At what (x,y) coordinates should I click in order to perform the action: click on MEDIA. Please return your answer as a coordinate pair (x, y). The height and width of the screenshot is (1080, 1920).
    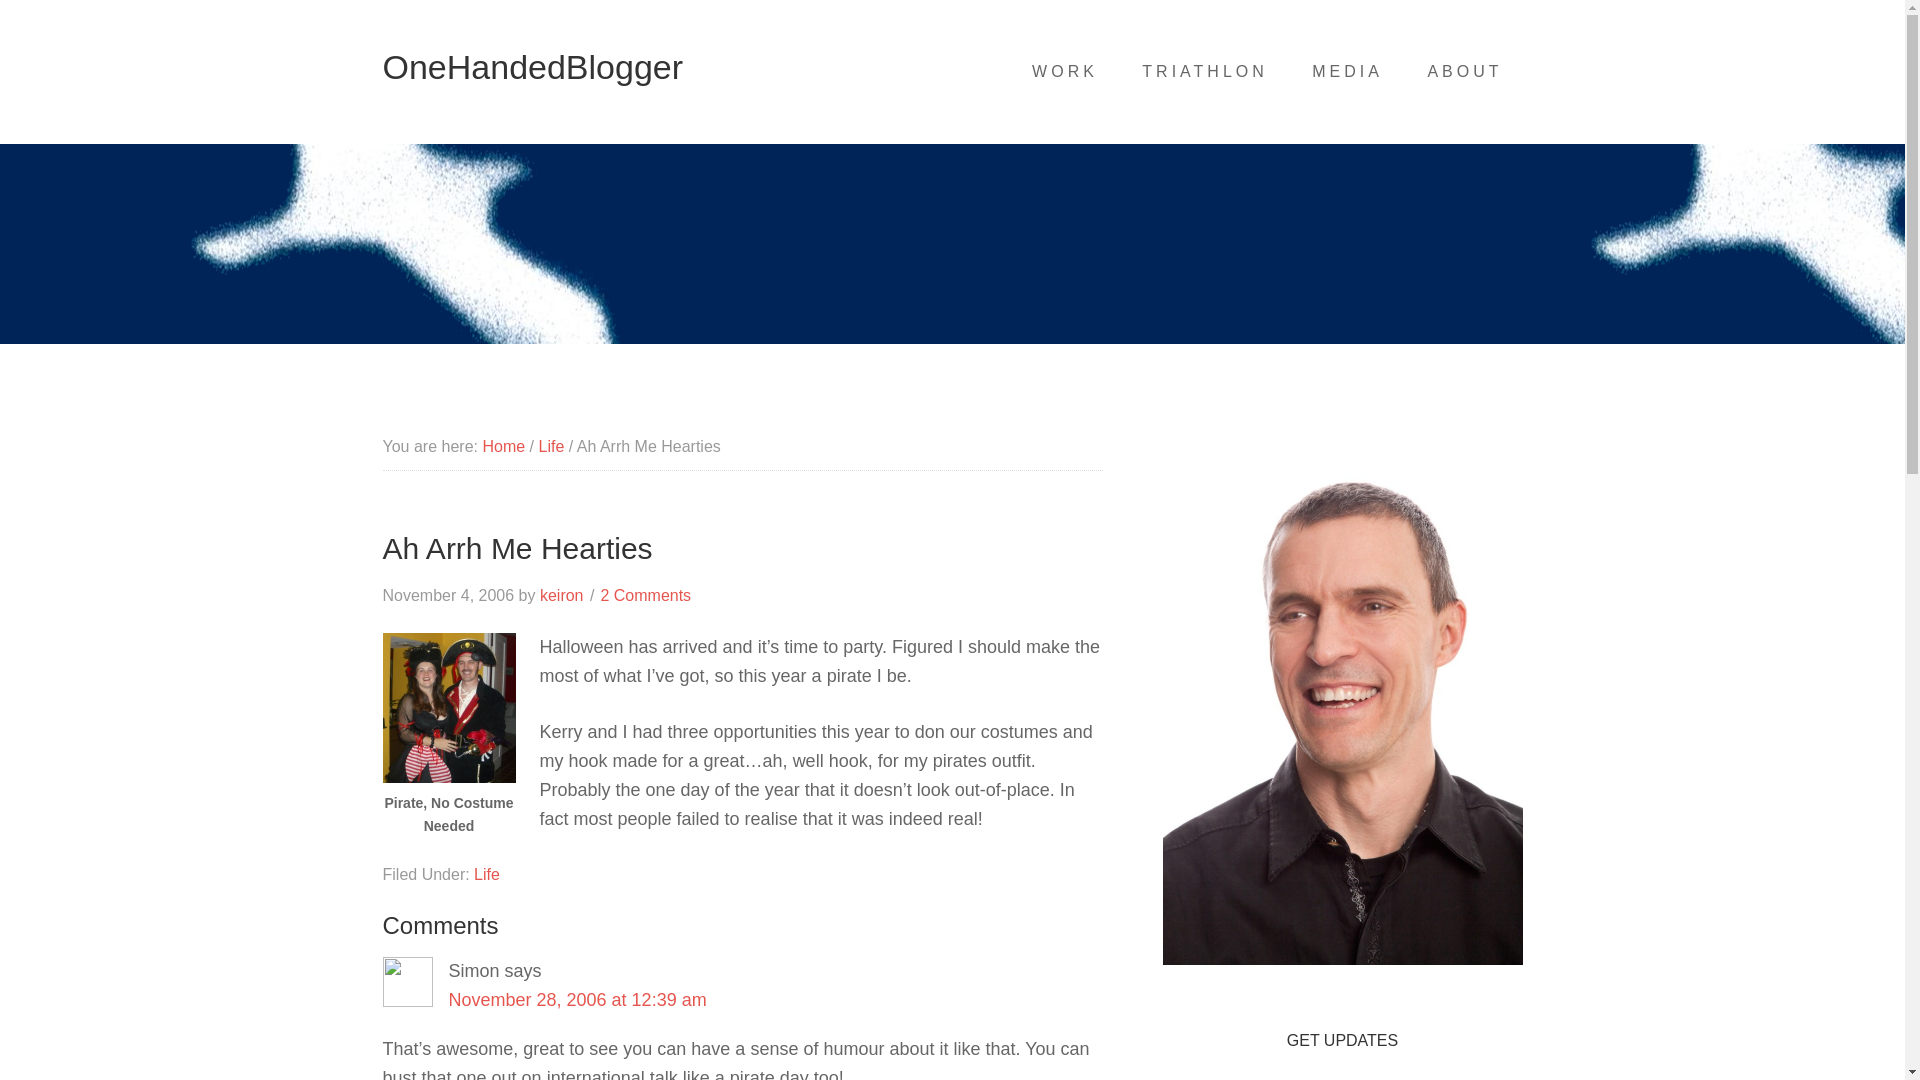
    Looking at the image, I should click on (1348, 71).